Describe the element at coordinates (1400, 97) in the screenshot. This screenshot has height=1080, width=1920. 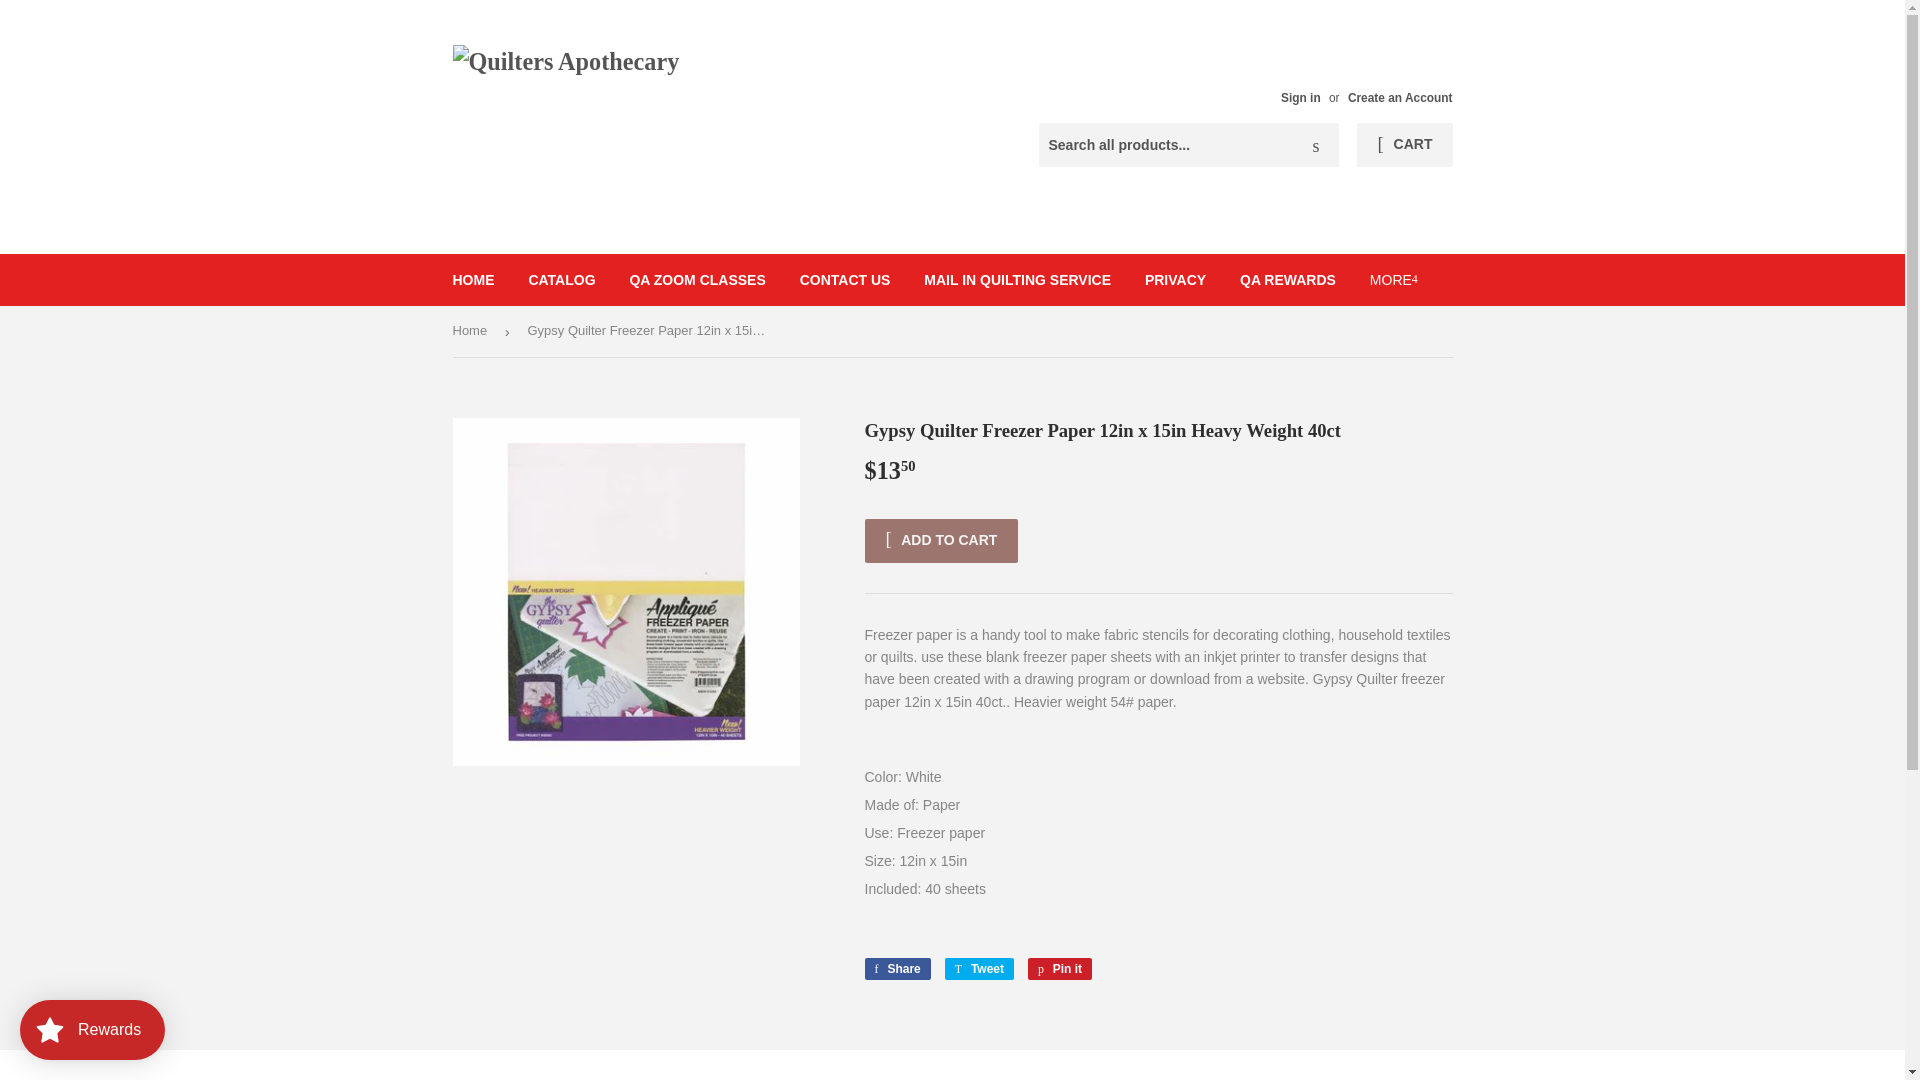
I see `Create an Account` at that location.